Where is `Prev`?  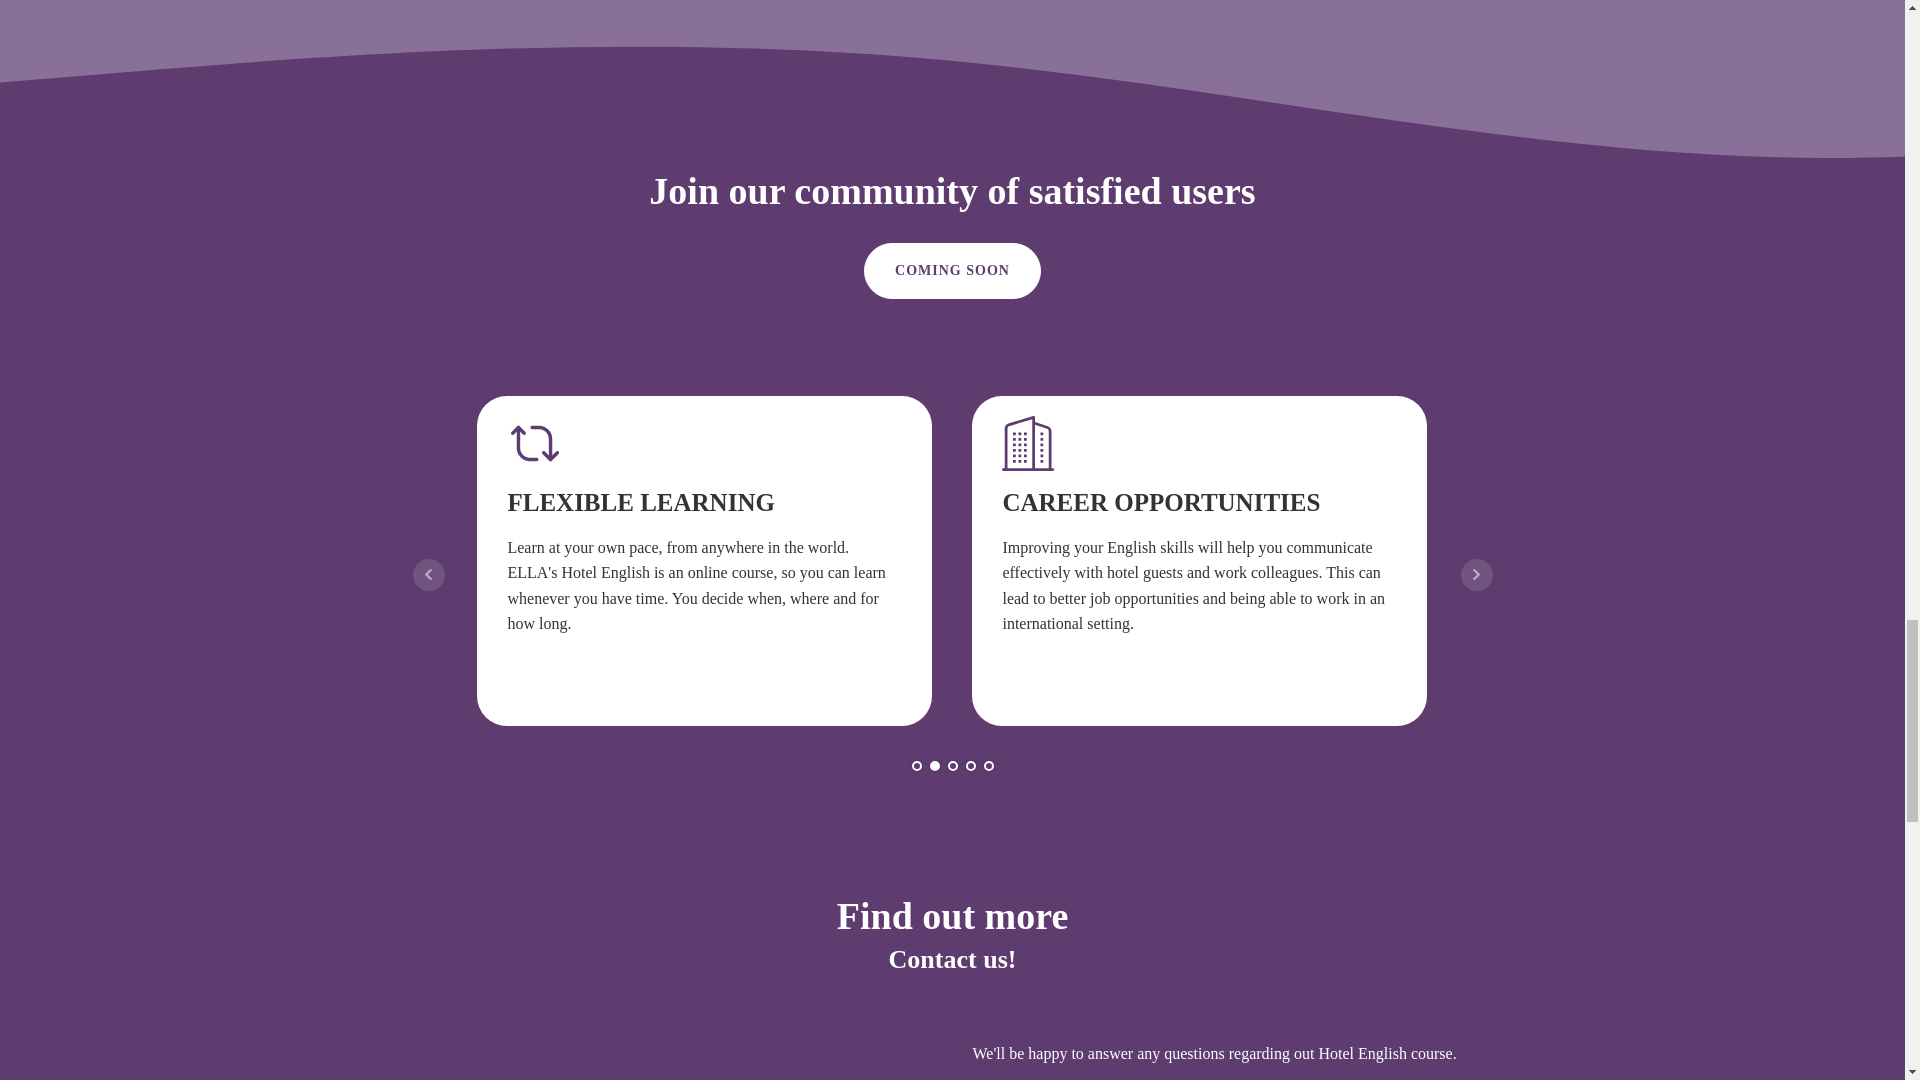 Prev is located at coordinates (428, 574).